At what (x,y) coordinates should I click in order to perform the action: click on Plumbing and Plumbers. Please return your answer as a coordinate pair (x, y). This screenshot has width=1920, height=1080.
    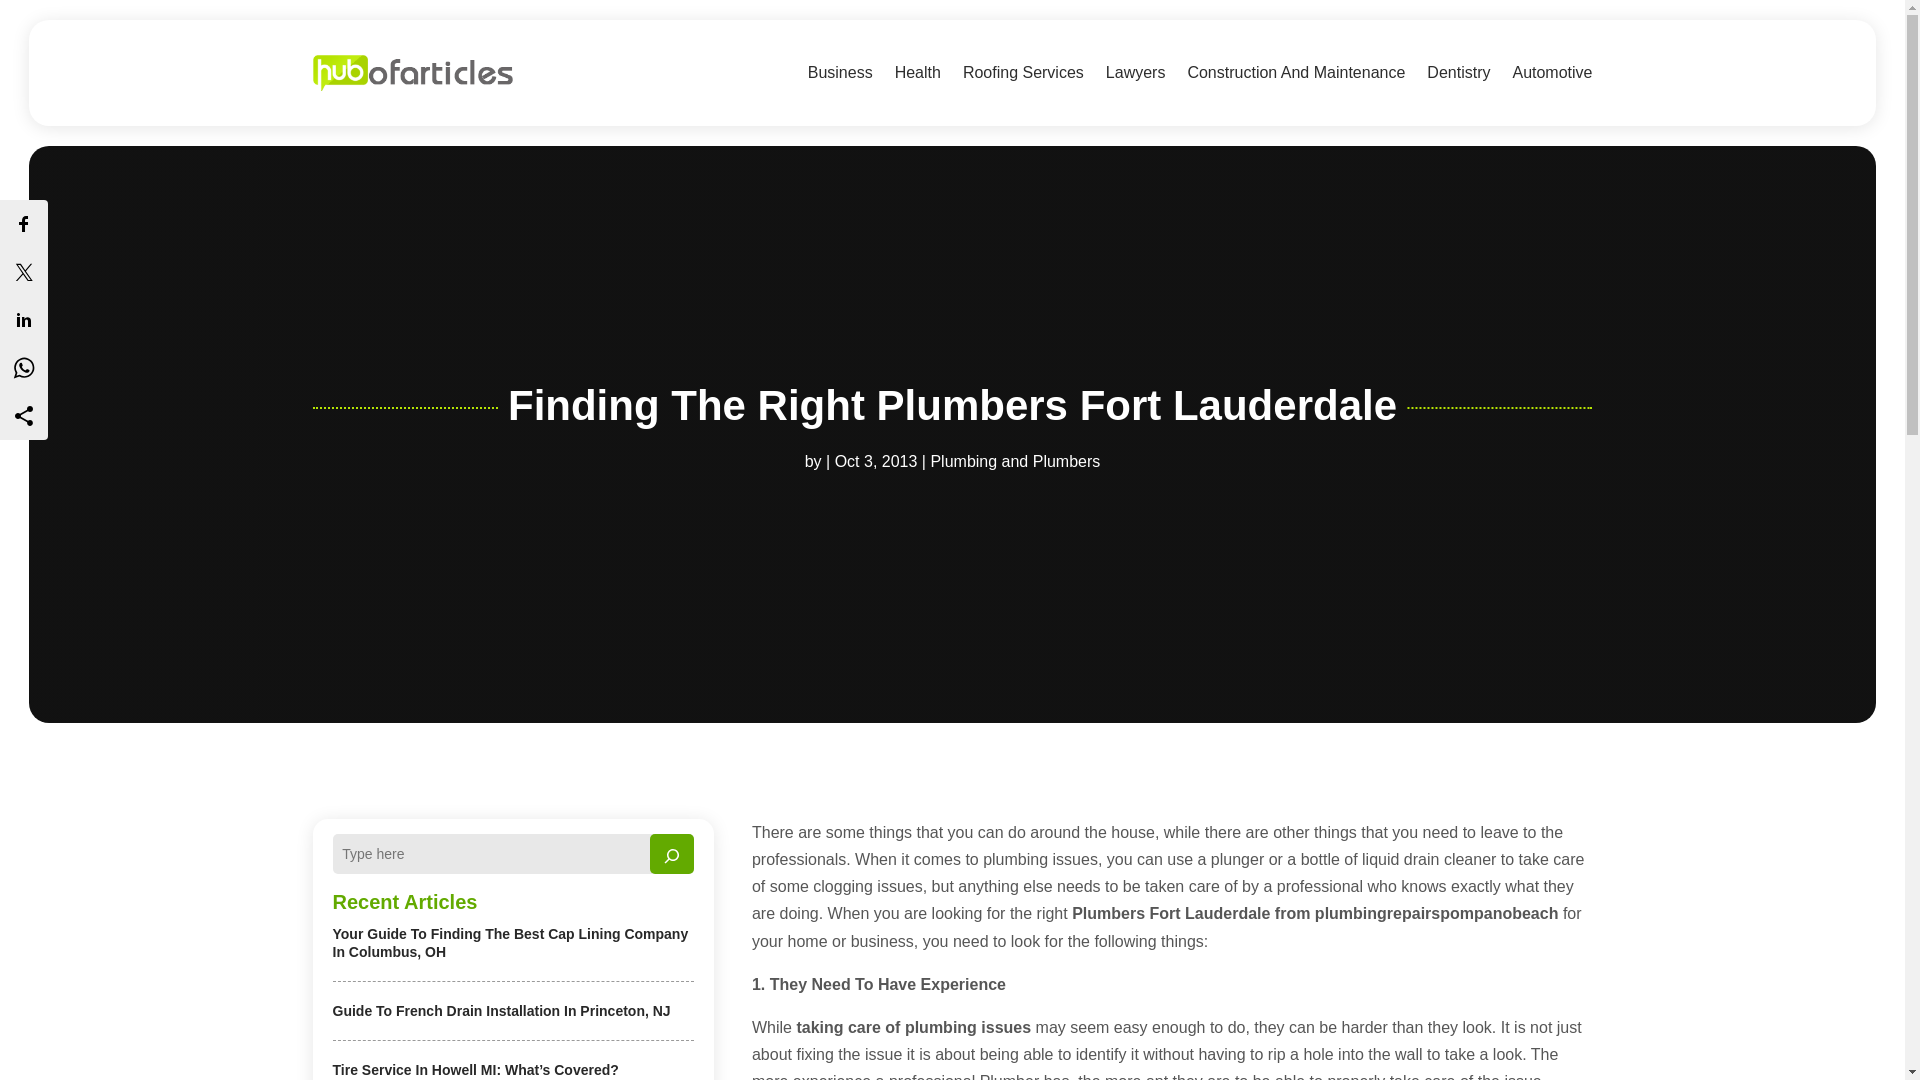
    Looking at the image, I should click on (1014, 460).